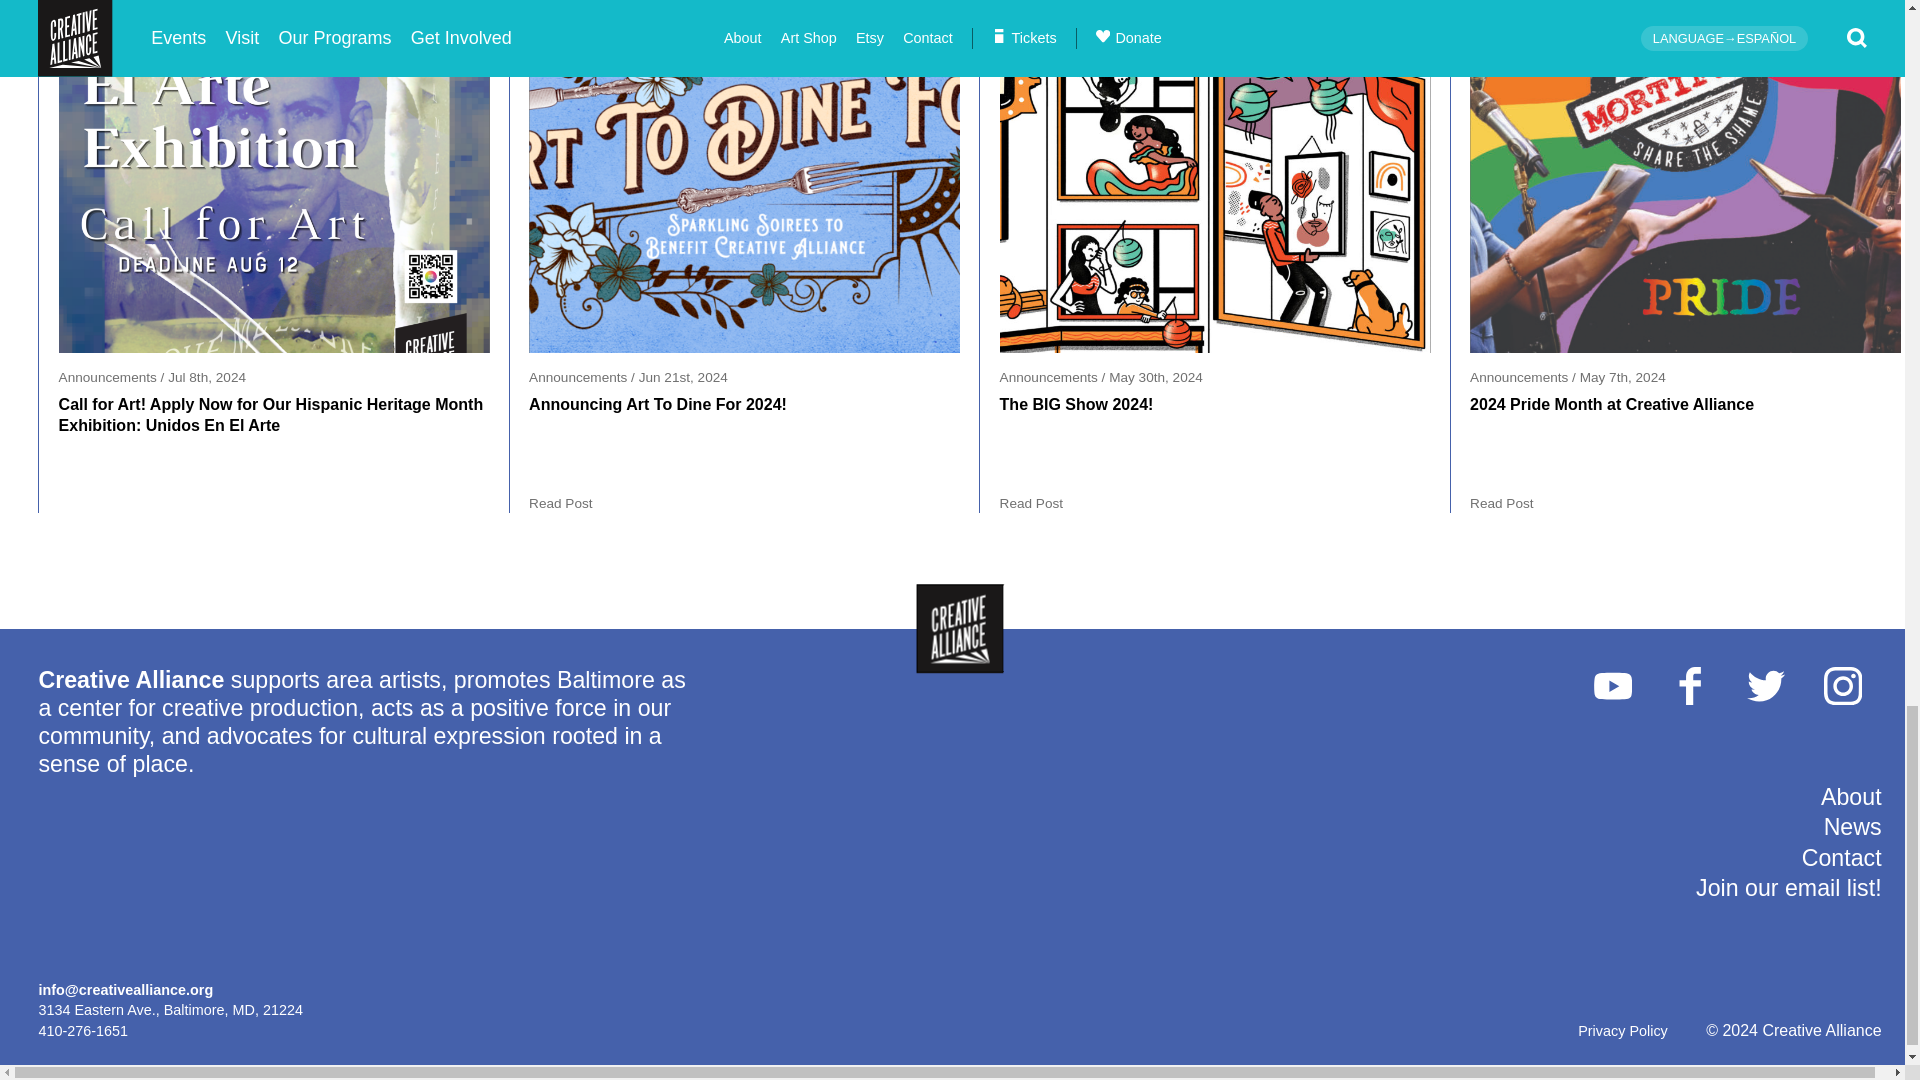 The image size is (1920, 1080). What do you see at coordinates (1215, 176) in the screenshot?
I see `The BIG Show 2024!` at bounding box center [1215, 176].